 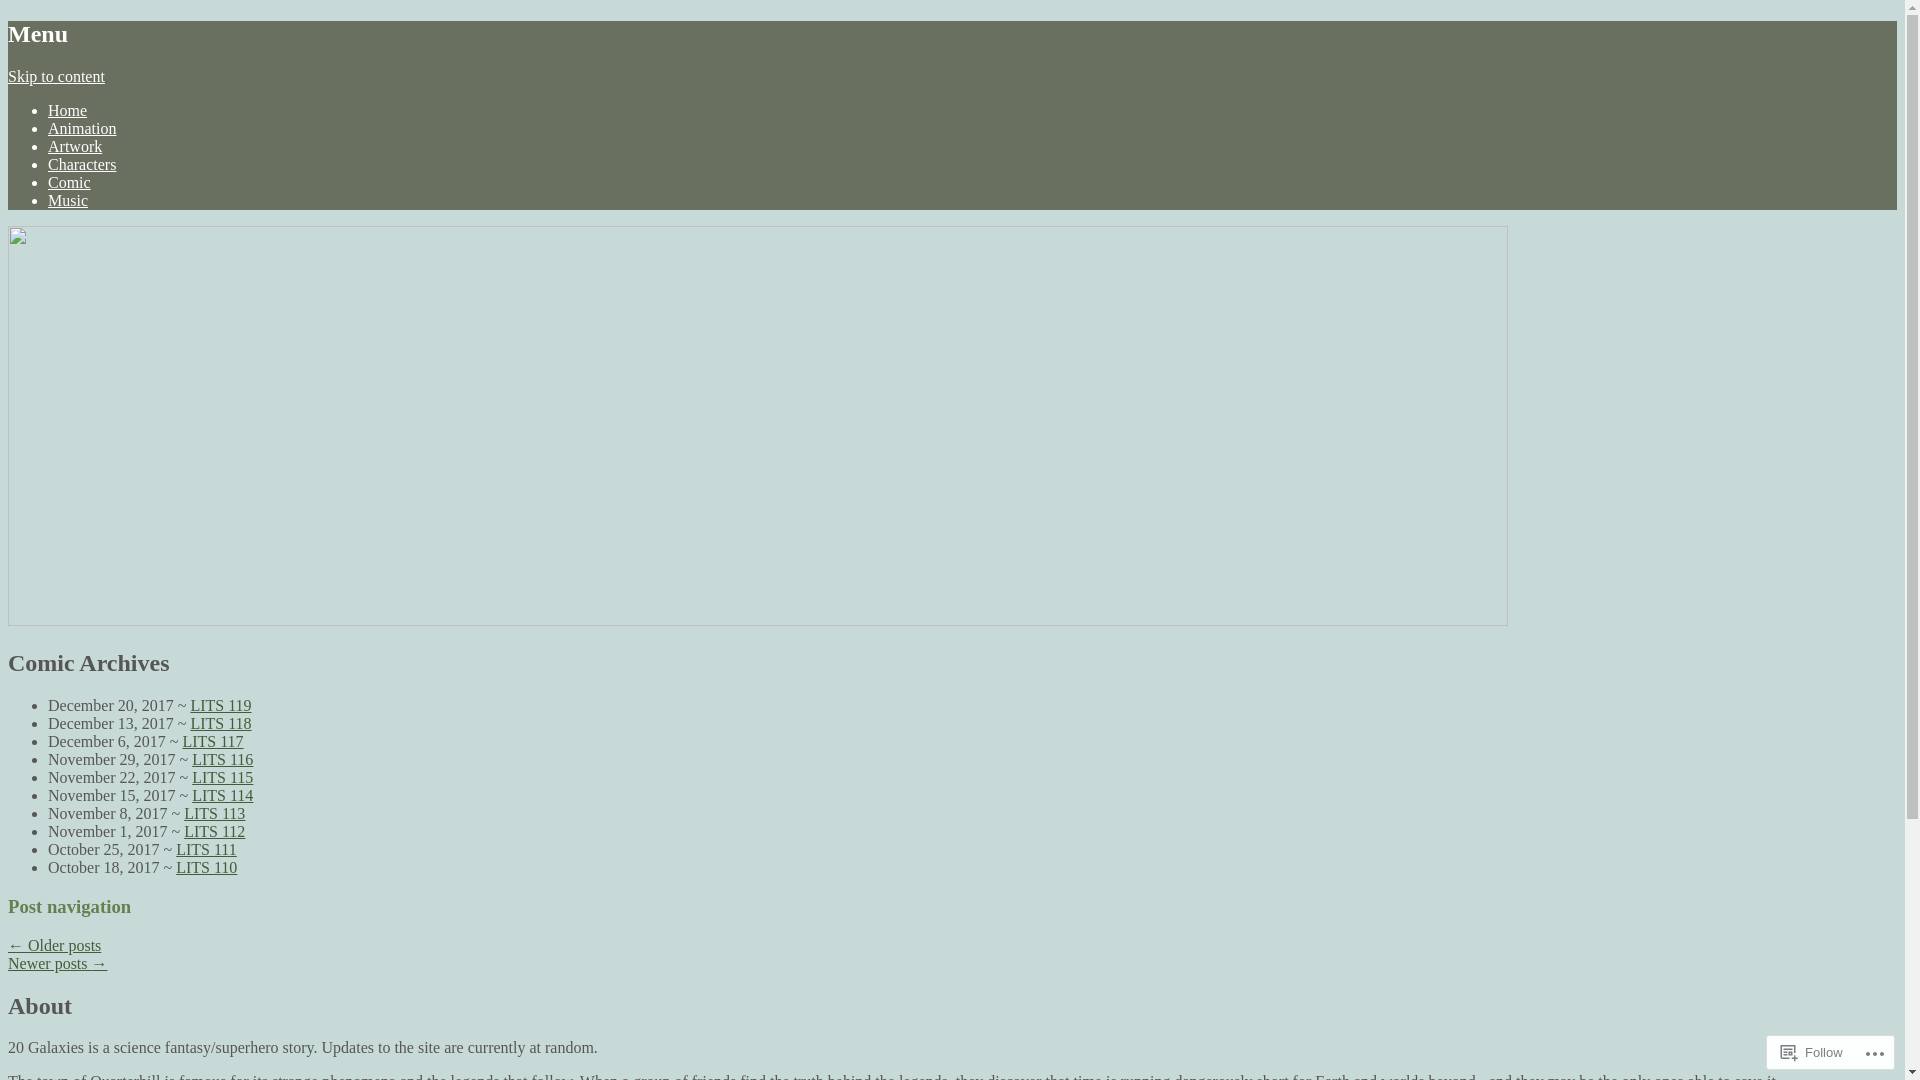 What do you see at coordinates (222, 796) in the screenshot?
I see `LITS 114` at bounding box center [222, 796].